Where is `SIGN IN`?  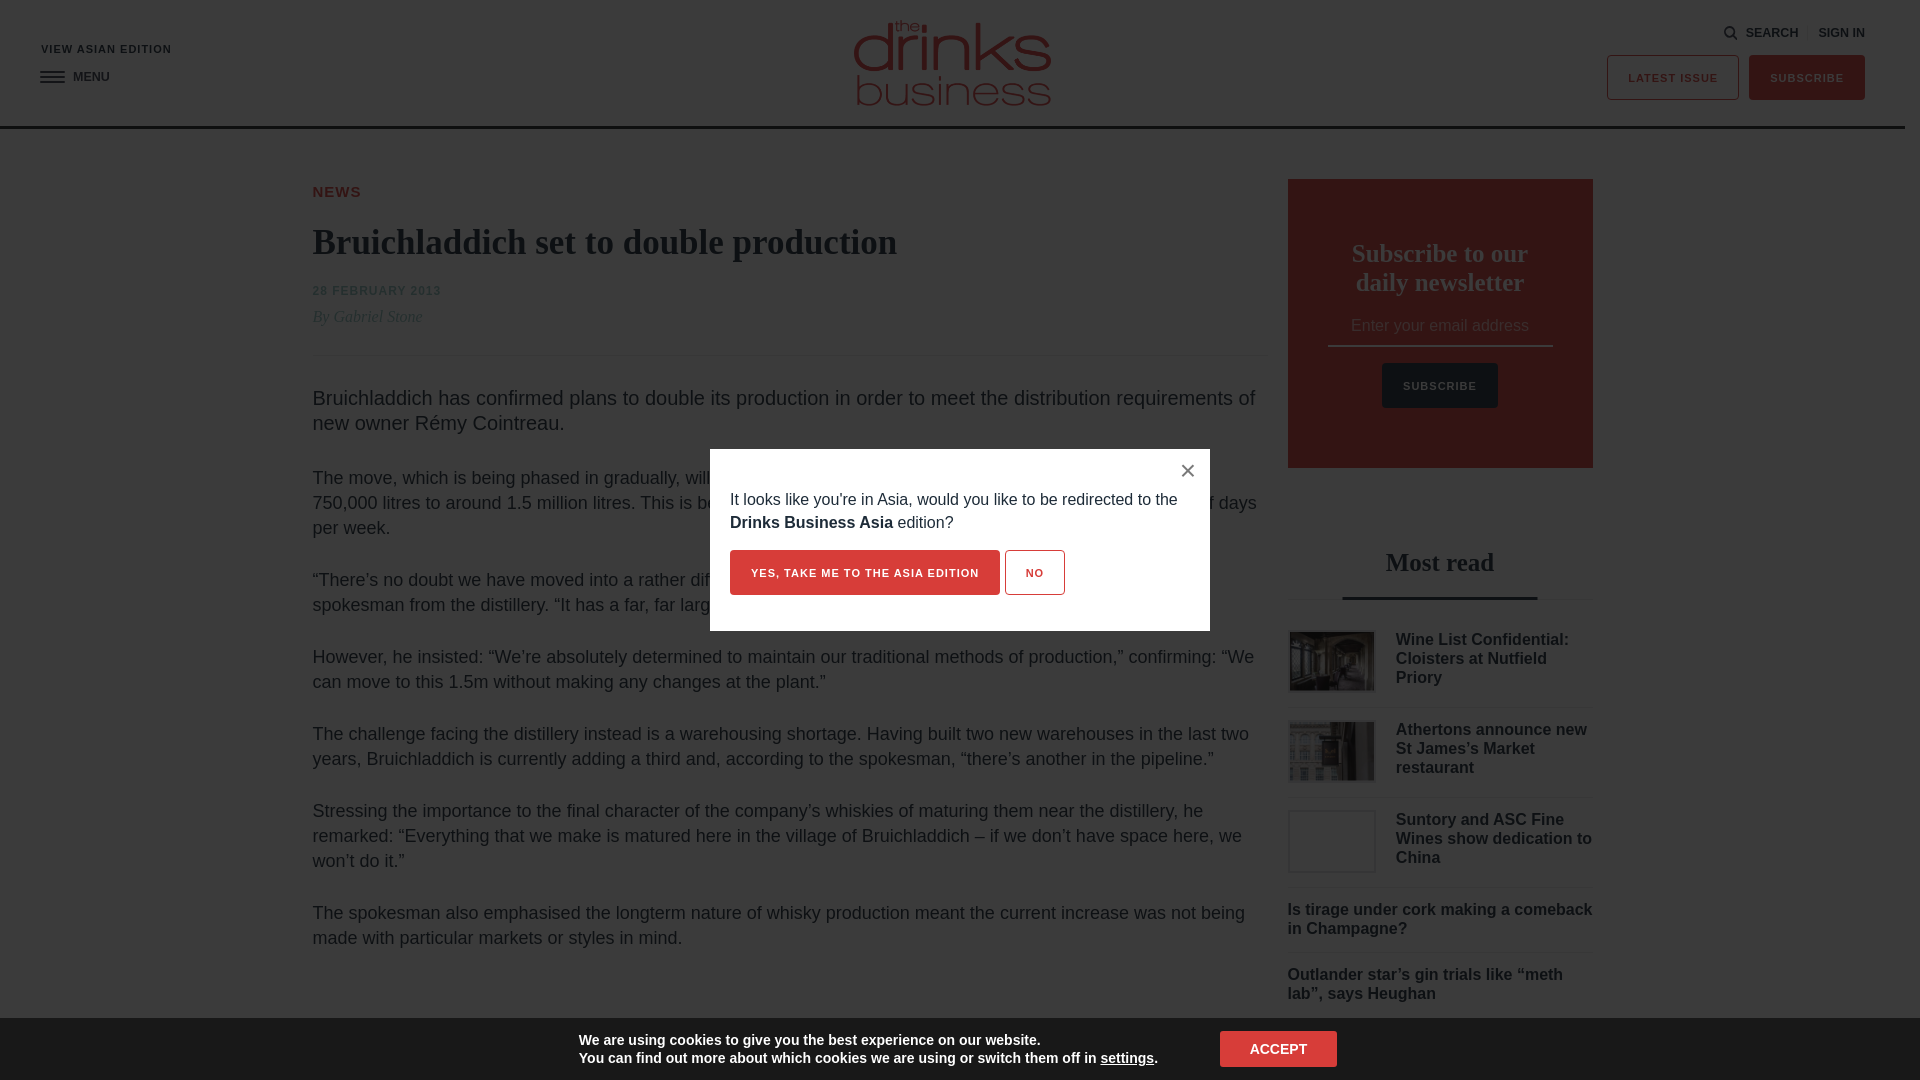
SIGN IN is located at coordinates (1841, 33).